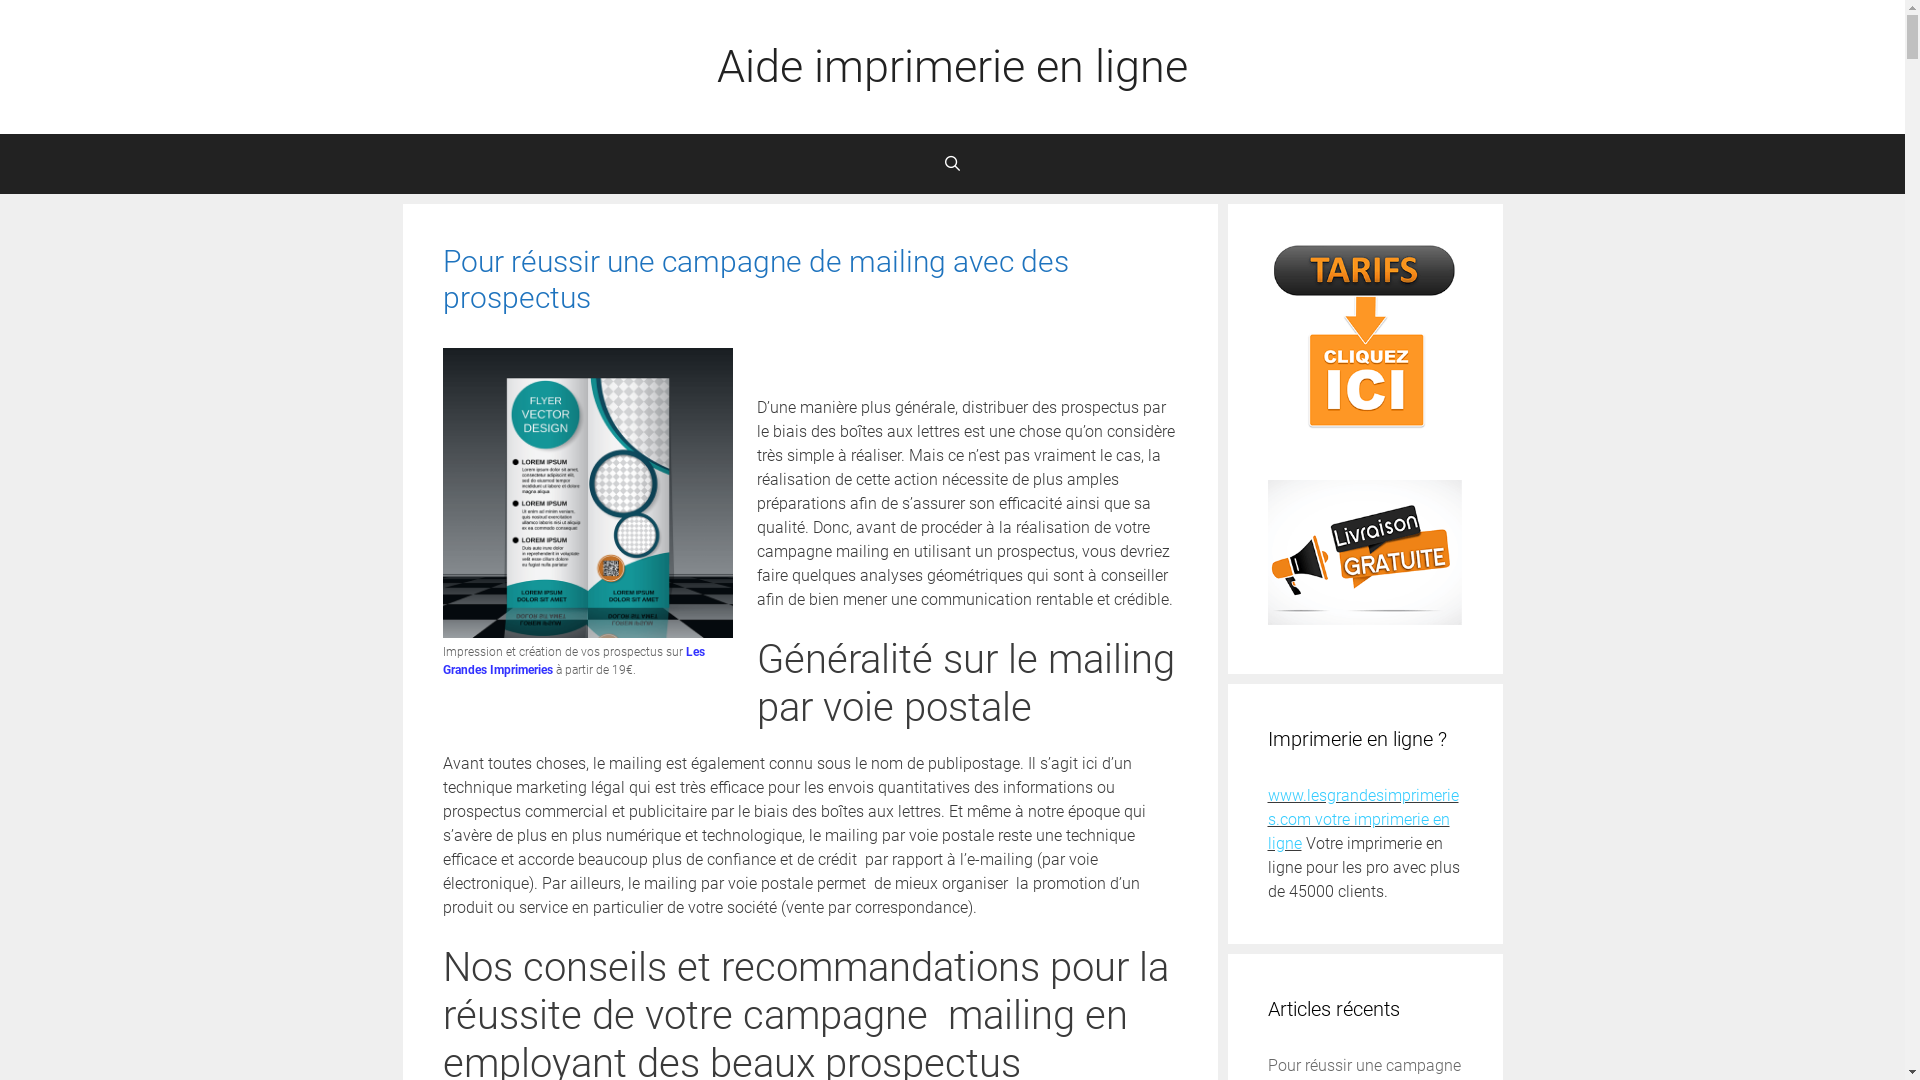 This screenshot has width=1920, height=1080. I want to click on Aide imprimerie en ligne, so click(952, 66).